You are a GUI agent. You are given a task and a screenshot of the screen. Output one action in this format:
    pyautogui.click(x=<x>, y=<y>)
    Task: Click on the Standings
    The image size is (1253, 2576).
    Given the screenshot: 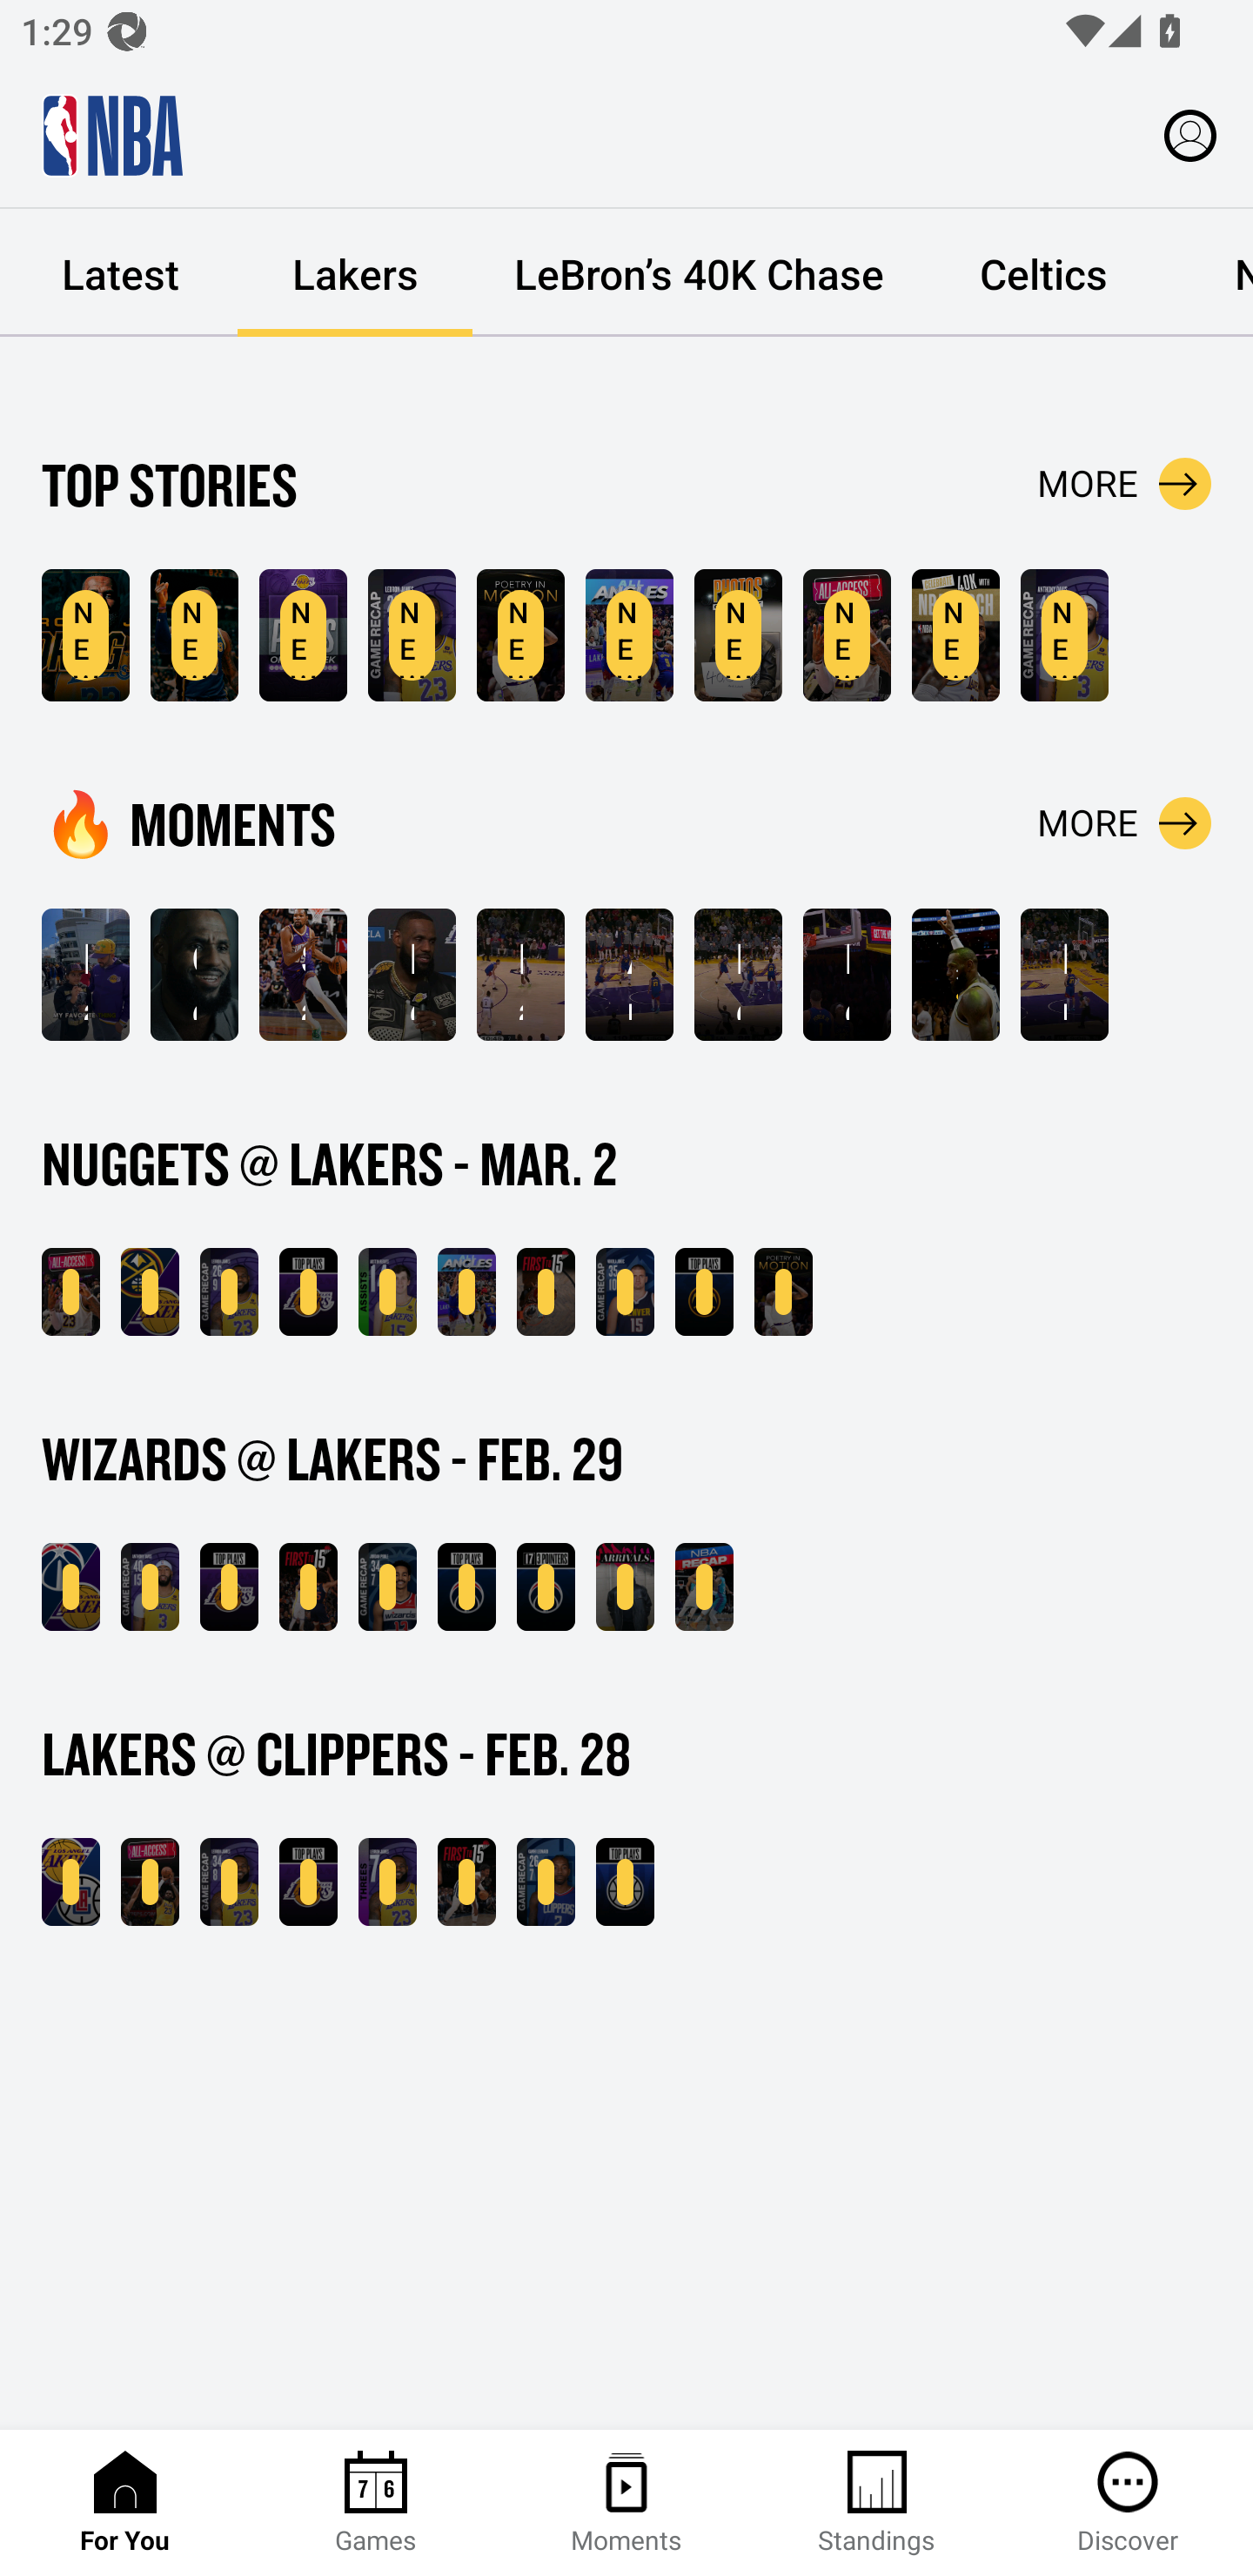 What is the action you would take?
    pyautogui.click(x=877, y=2503)
    